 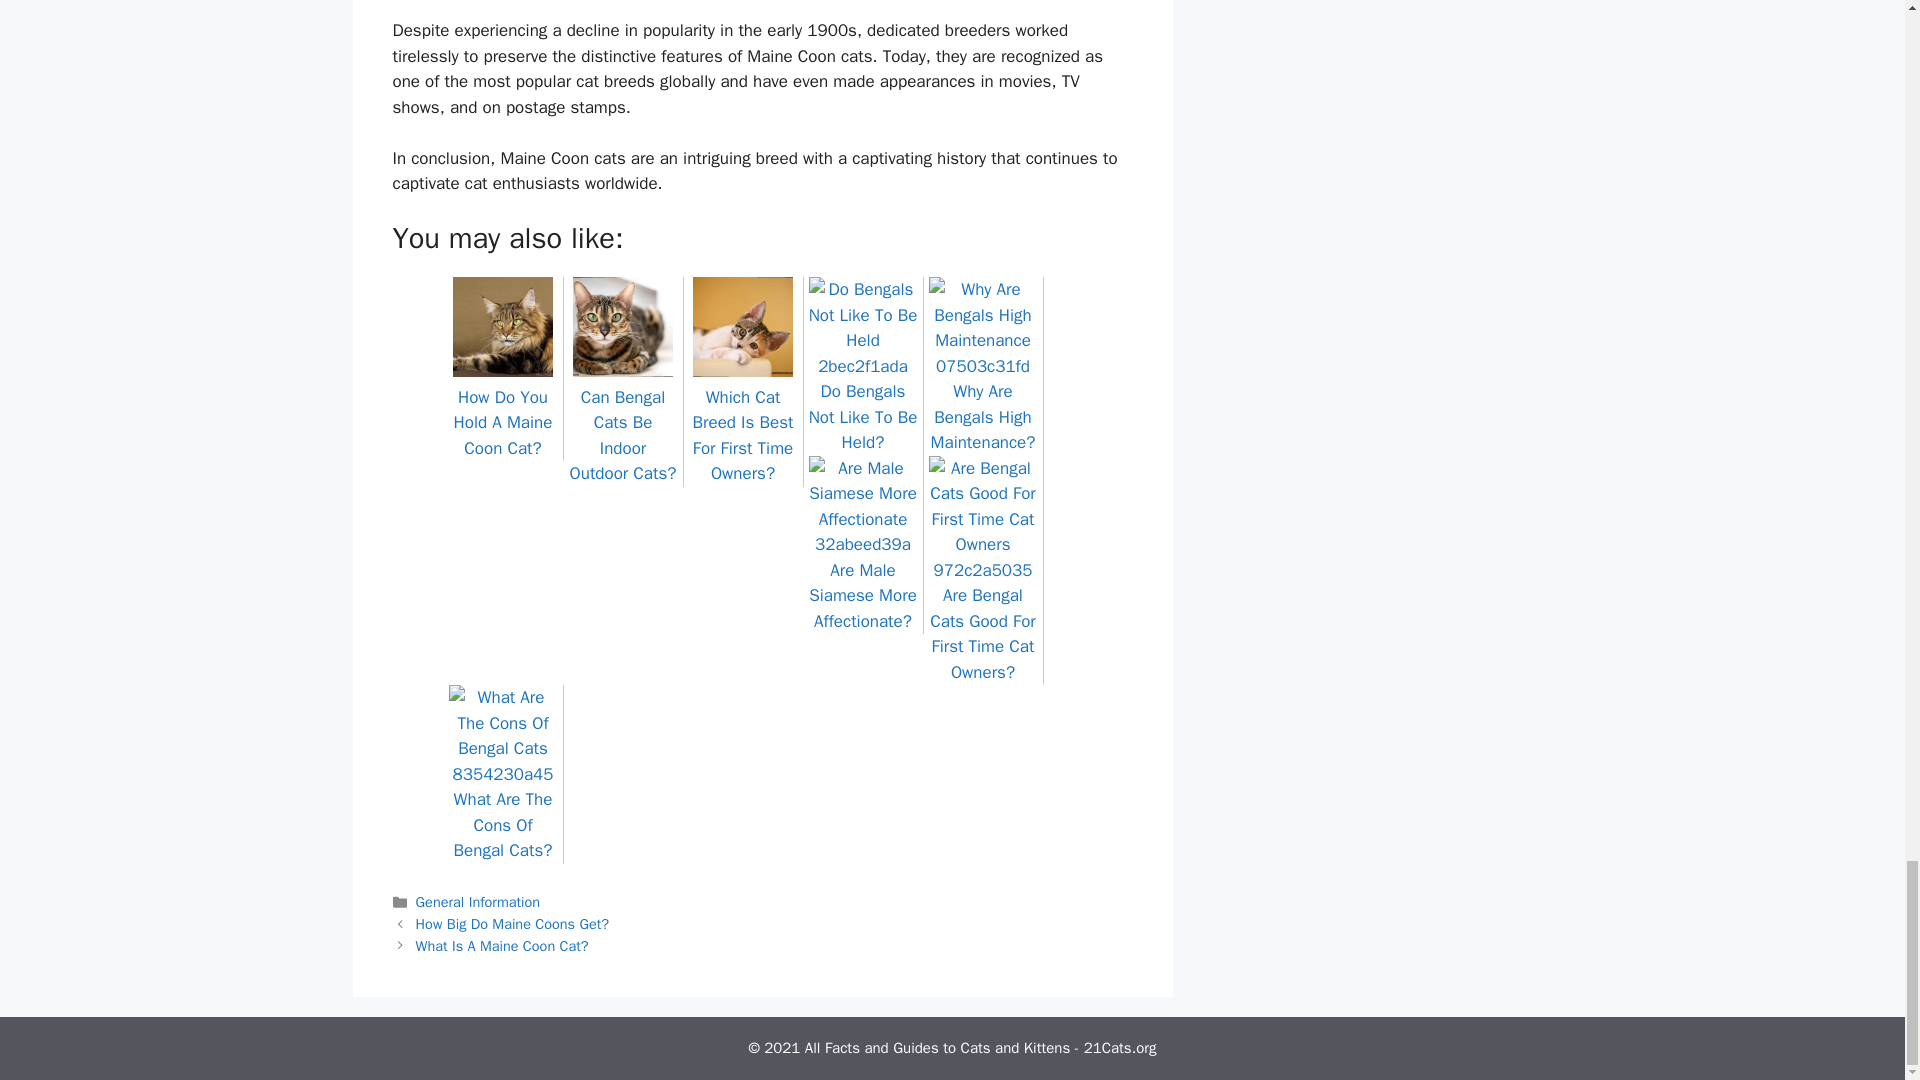 I want to click on Do Bengals Not Like To Be Held? 4, so click(x=862, y=328).